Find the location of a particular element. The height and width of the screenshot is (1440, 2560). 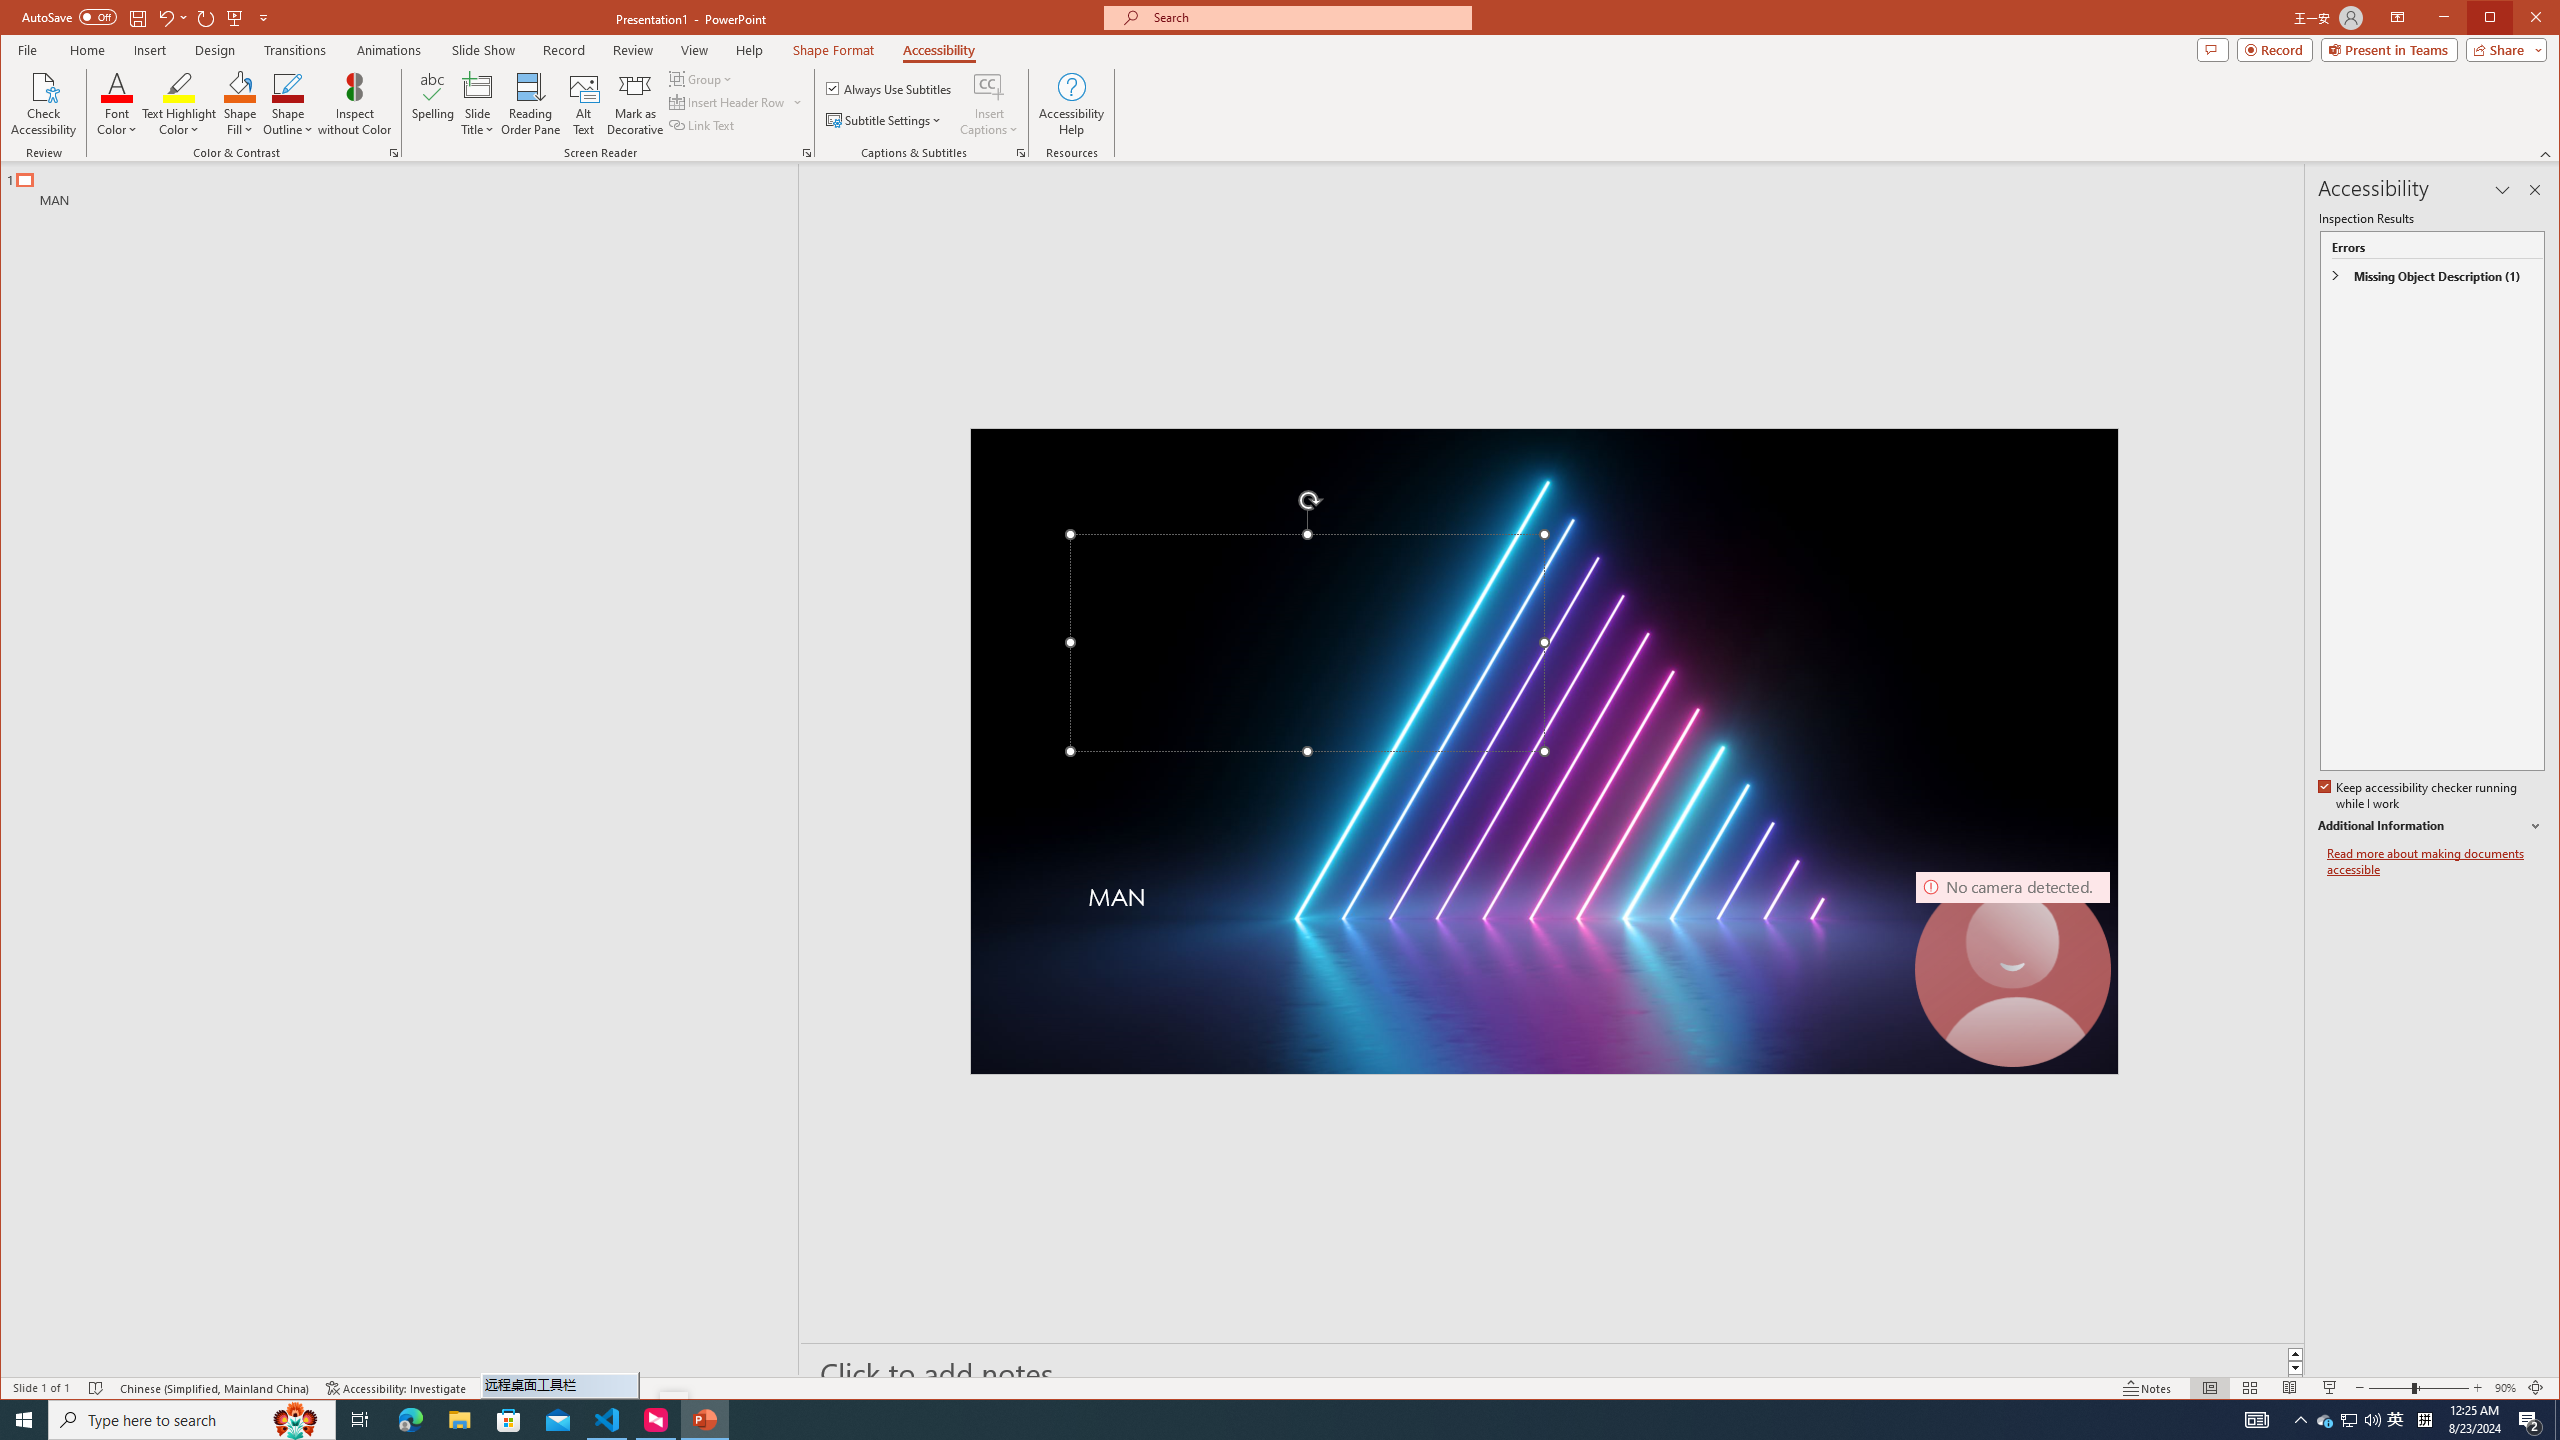

Slide Title is located at coordinates (478, 86).